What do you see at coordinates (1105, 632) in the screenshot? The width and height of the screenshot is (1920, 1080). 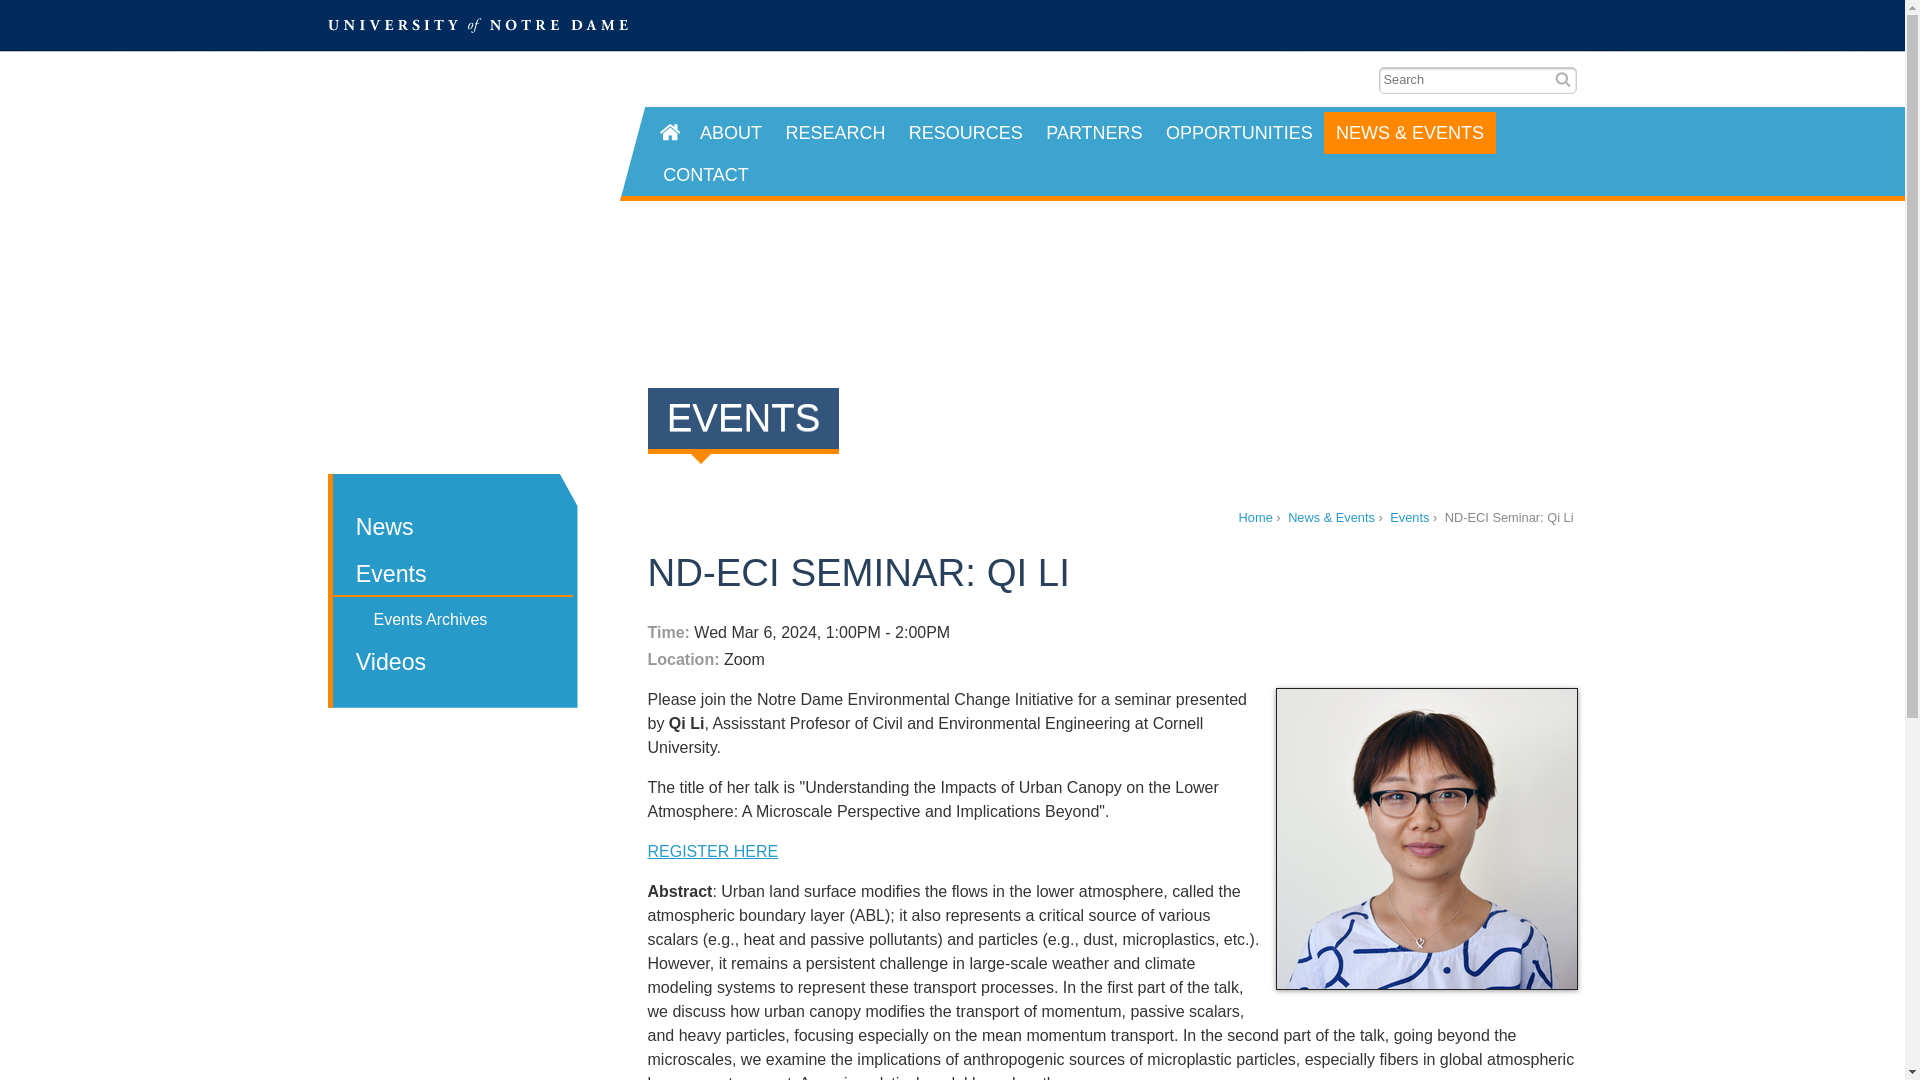 I see `Wed Mar  6, 2024  1:00PM -  2:00PM` at bounding box center [1105, 632].